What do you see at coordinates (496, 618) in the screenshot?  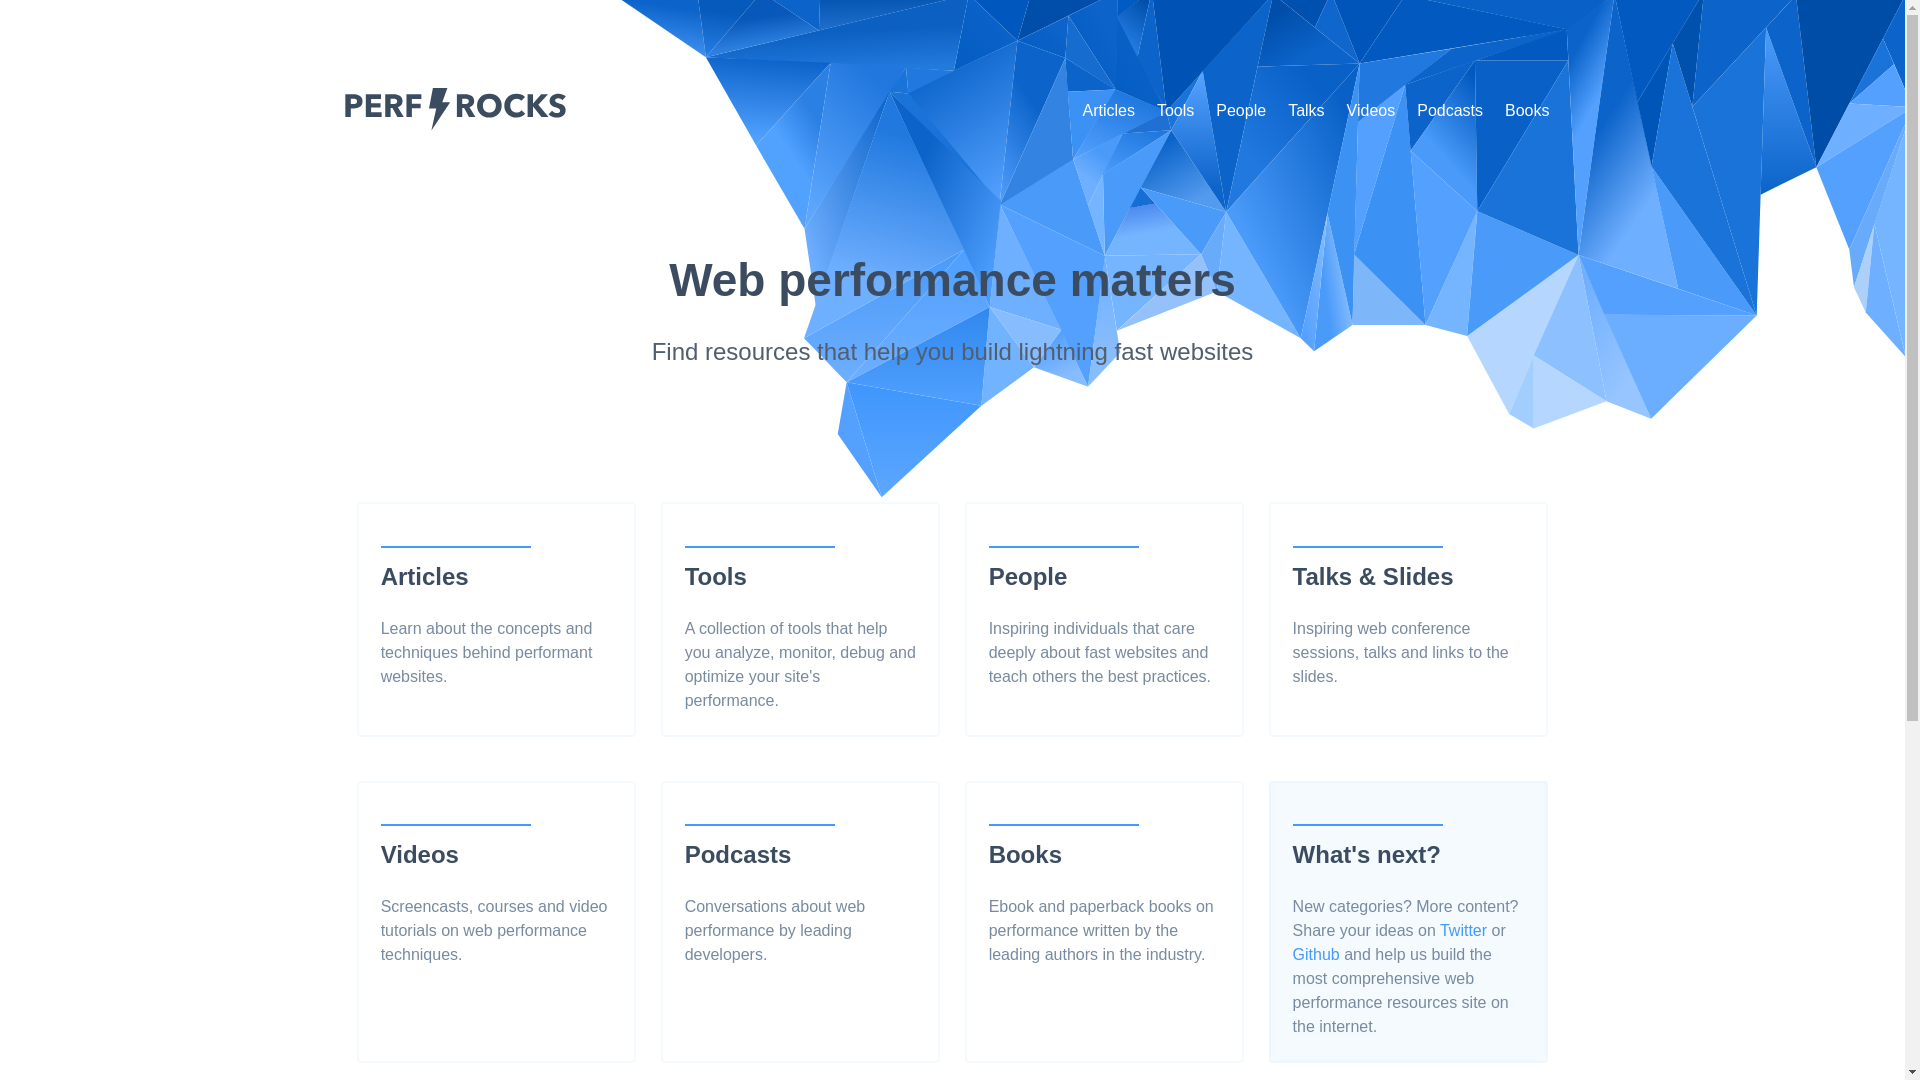 I see `A list of web performance optimization articles` at bounding box center [496, 618].